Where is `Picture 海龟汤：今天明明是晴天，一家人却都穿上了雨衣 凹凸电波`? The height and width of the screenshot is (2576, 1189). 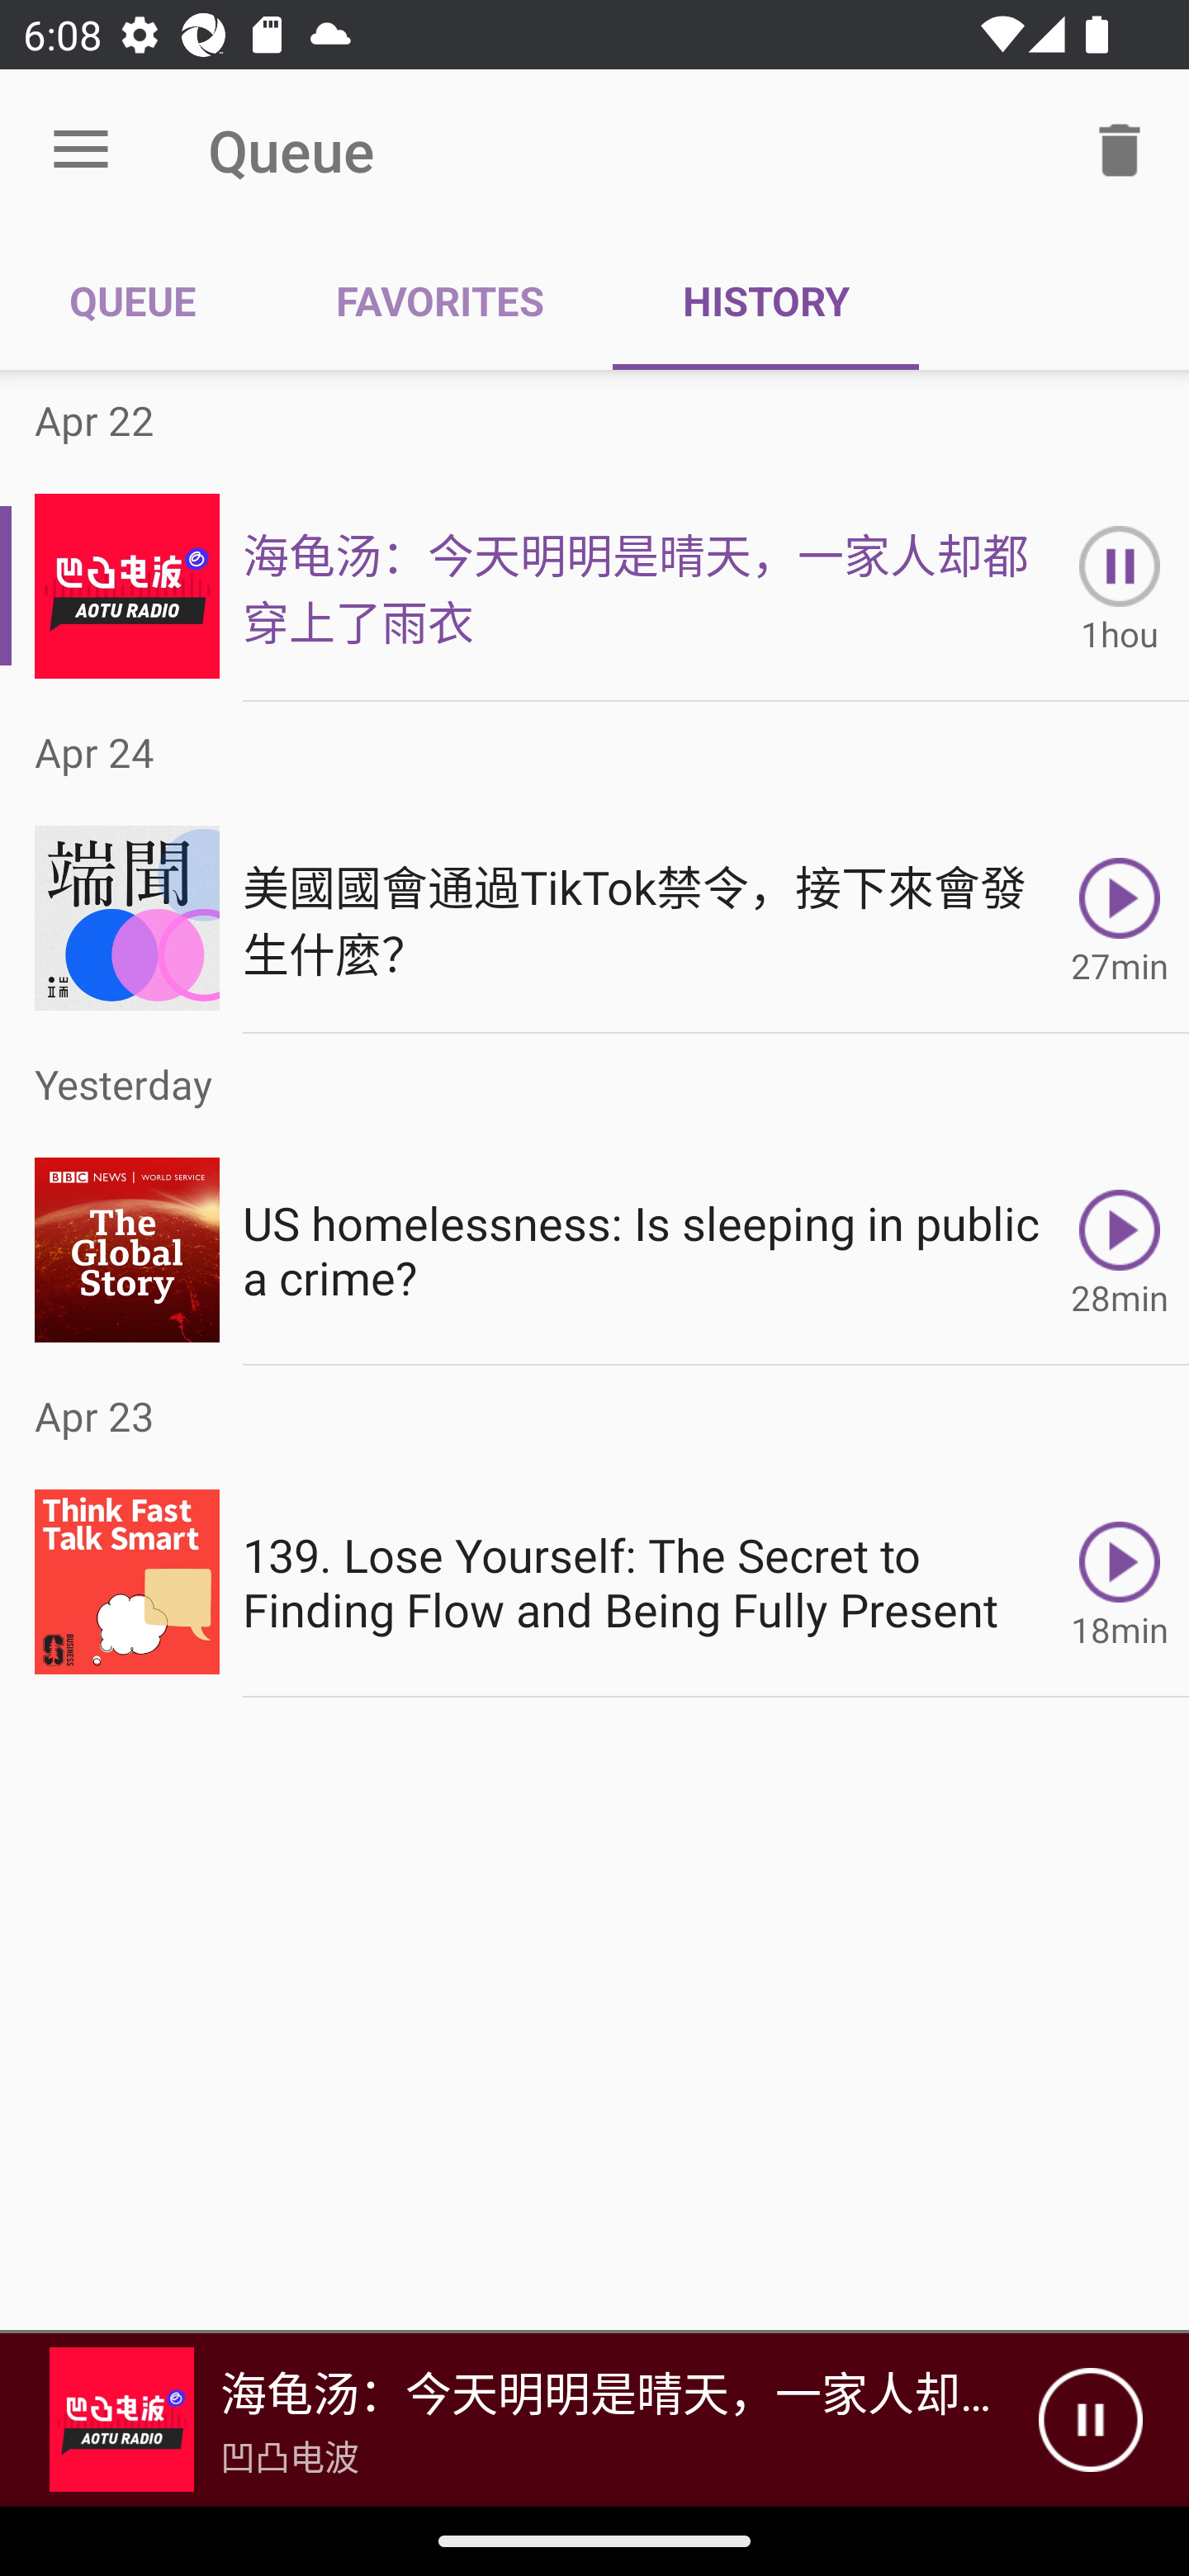 Picture 海龟汤：今天明明是晴天，一家人却都穿上了雨衣 凹凸电波 is located at coordinates (519, 2420).